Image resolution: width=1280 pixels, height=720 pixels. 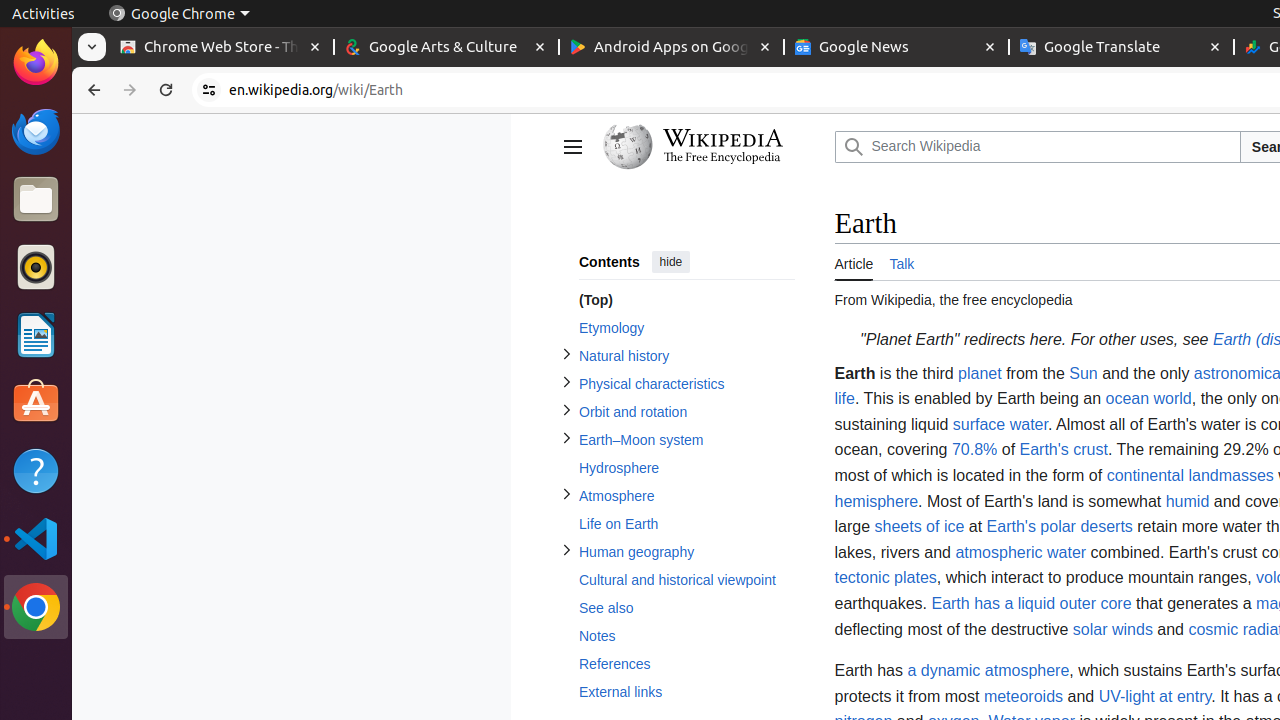 What do you see at coordinates (36, 63) in the screenshot?
I see `Firefox Web Browser` at bounding box center [36, 63].